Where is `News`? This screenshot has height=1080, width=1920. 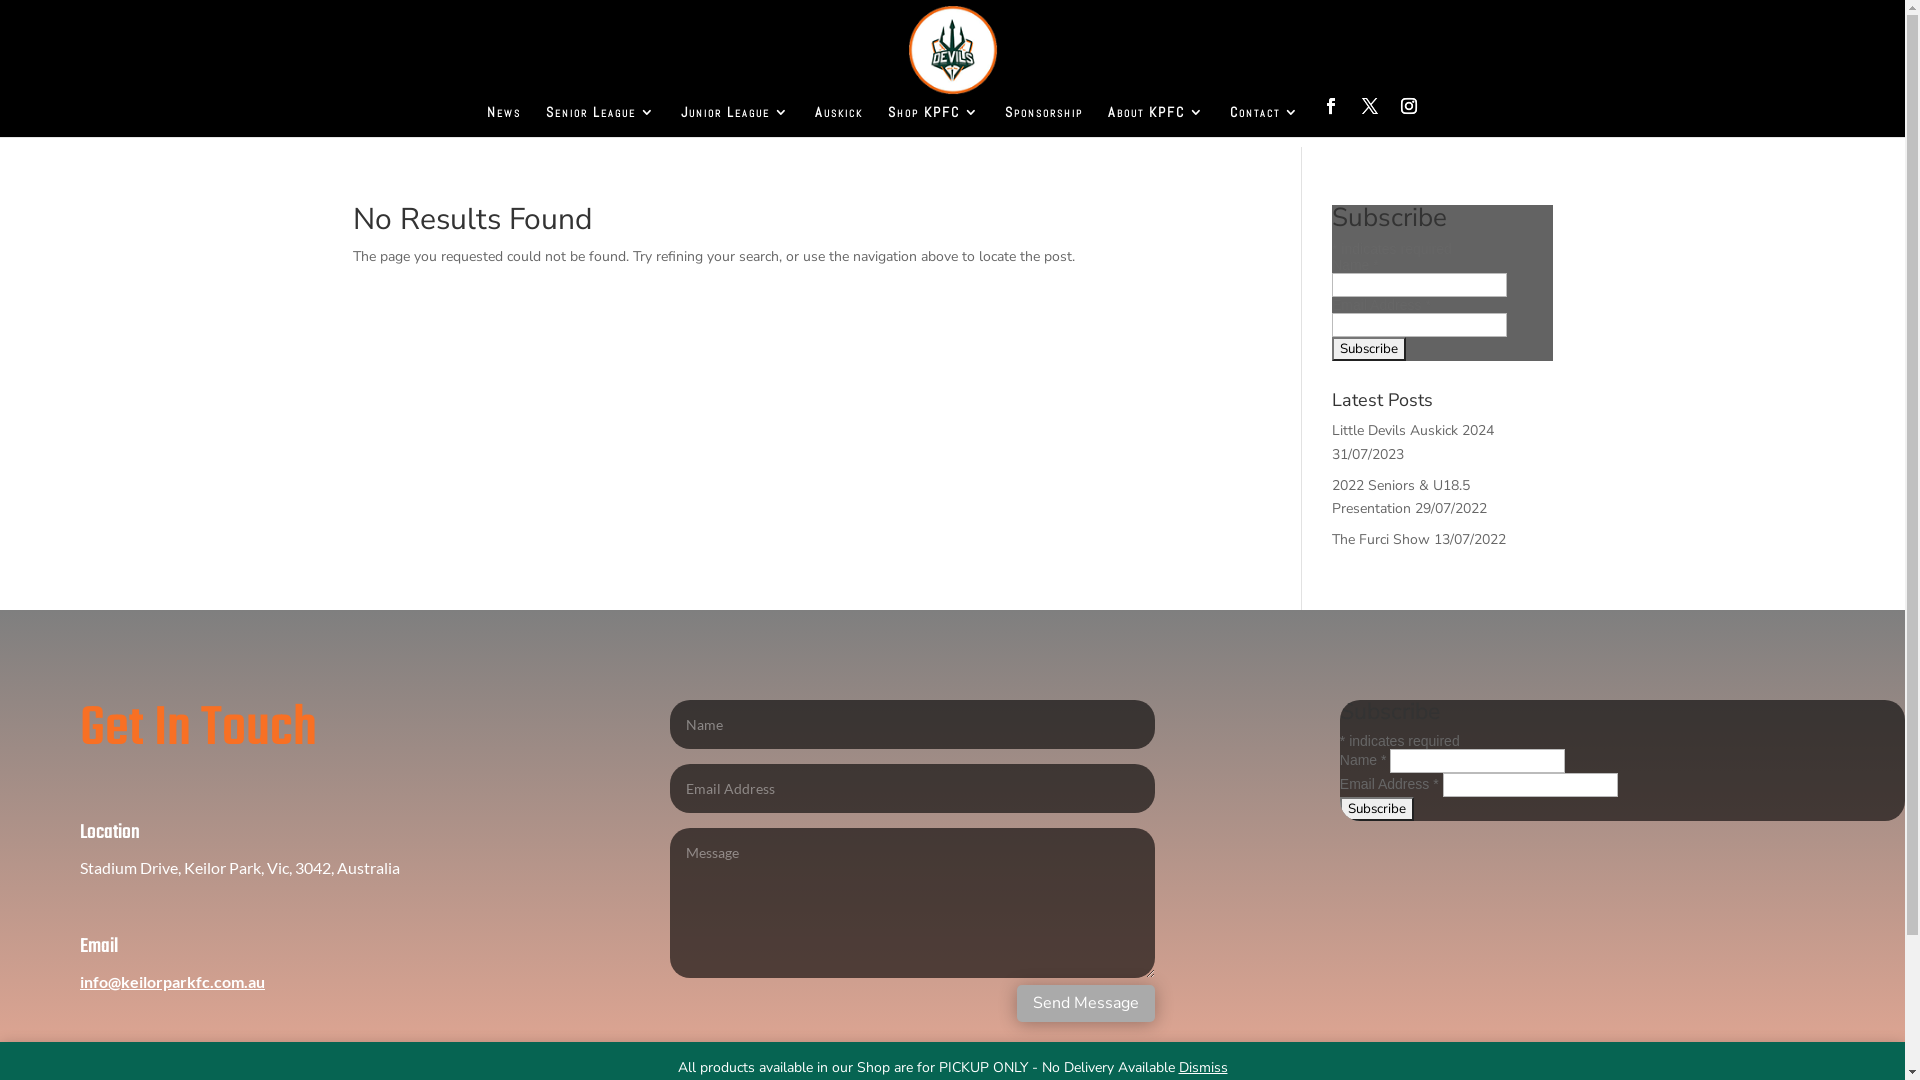 News is located at coordinates (503, 121).